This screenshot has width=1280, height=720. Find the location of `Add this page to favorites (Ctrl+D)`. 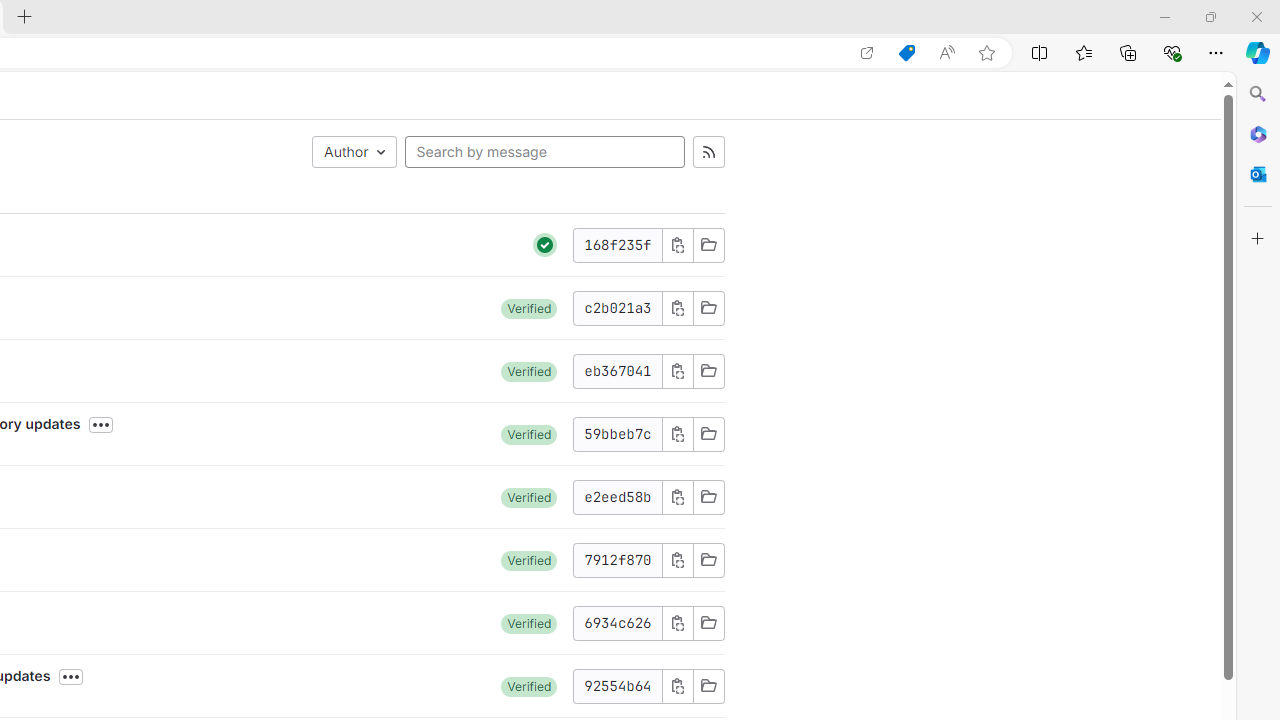

Add this page to favorites (Ctrl+D) is located at coordinates (986, 53).